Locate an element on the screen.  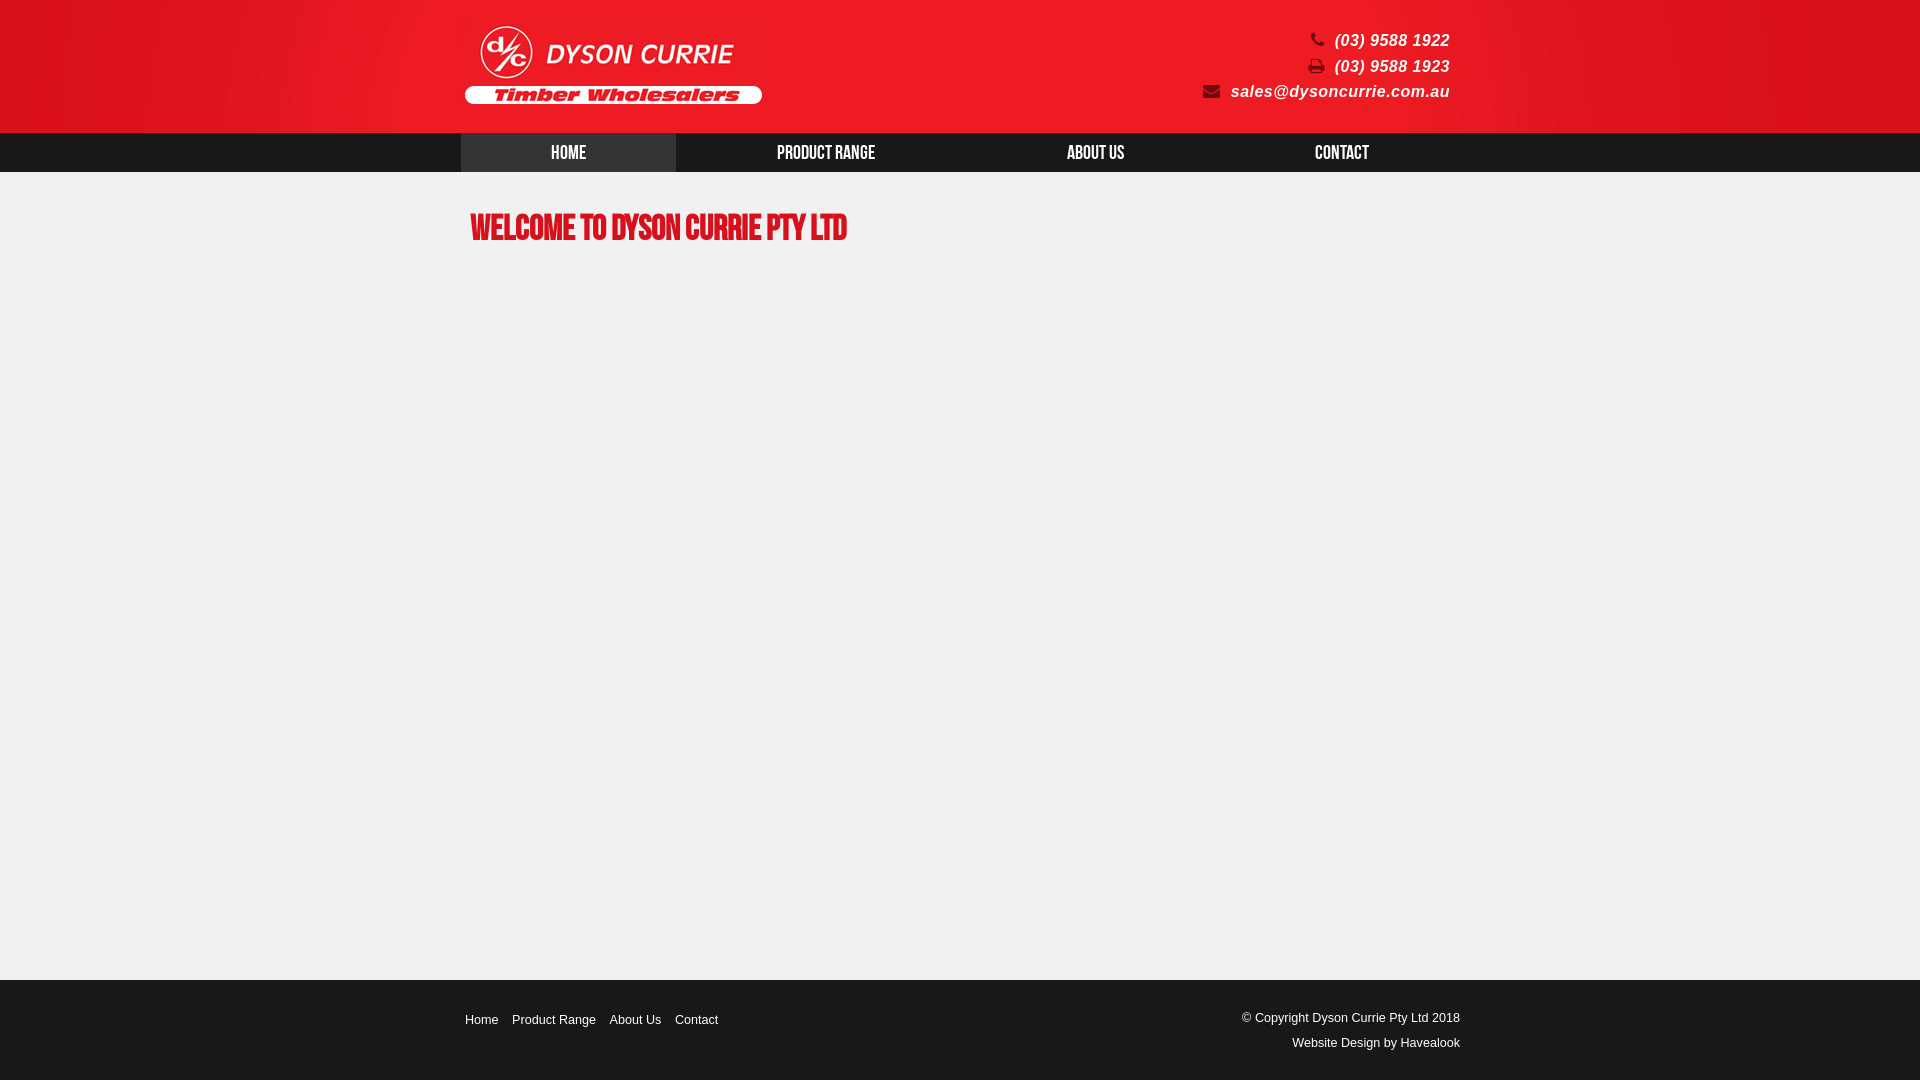
Home is located at coordinates (482, 1021).